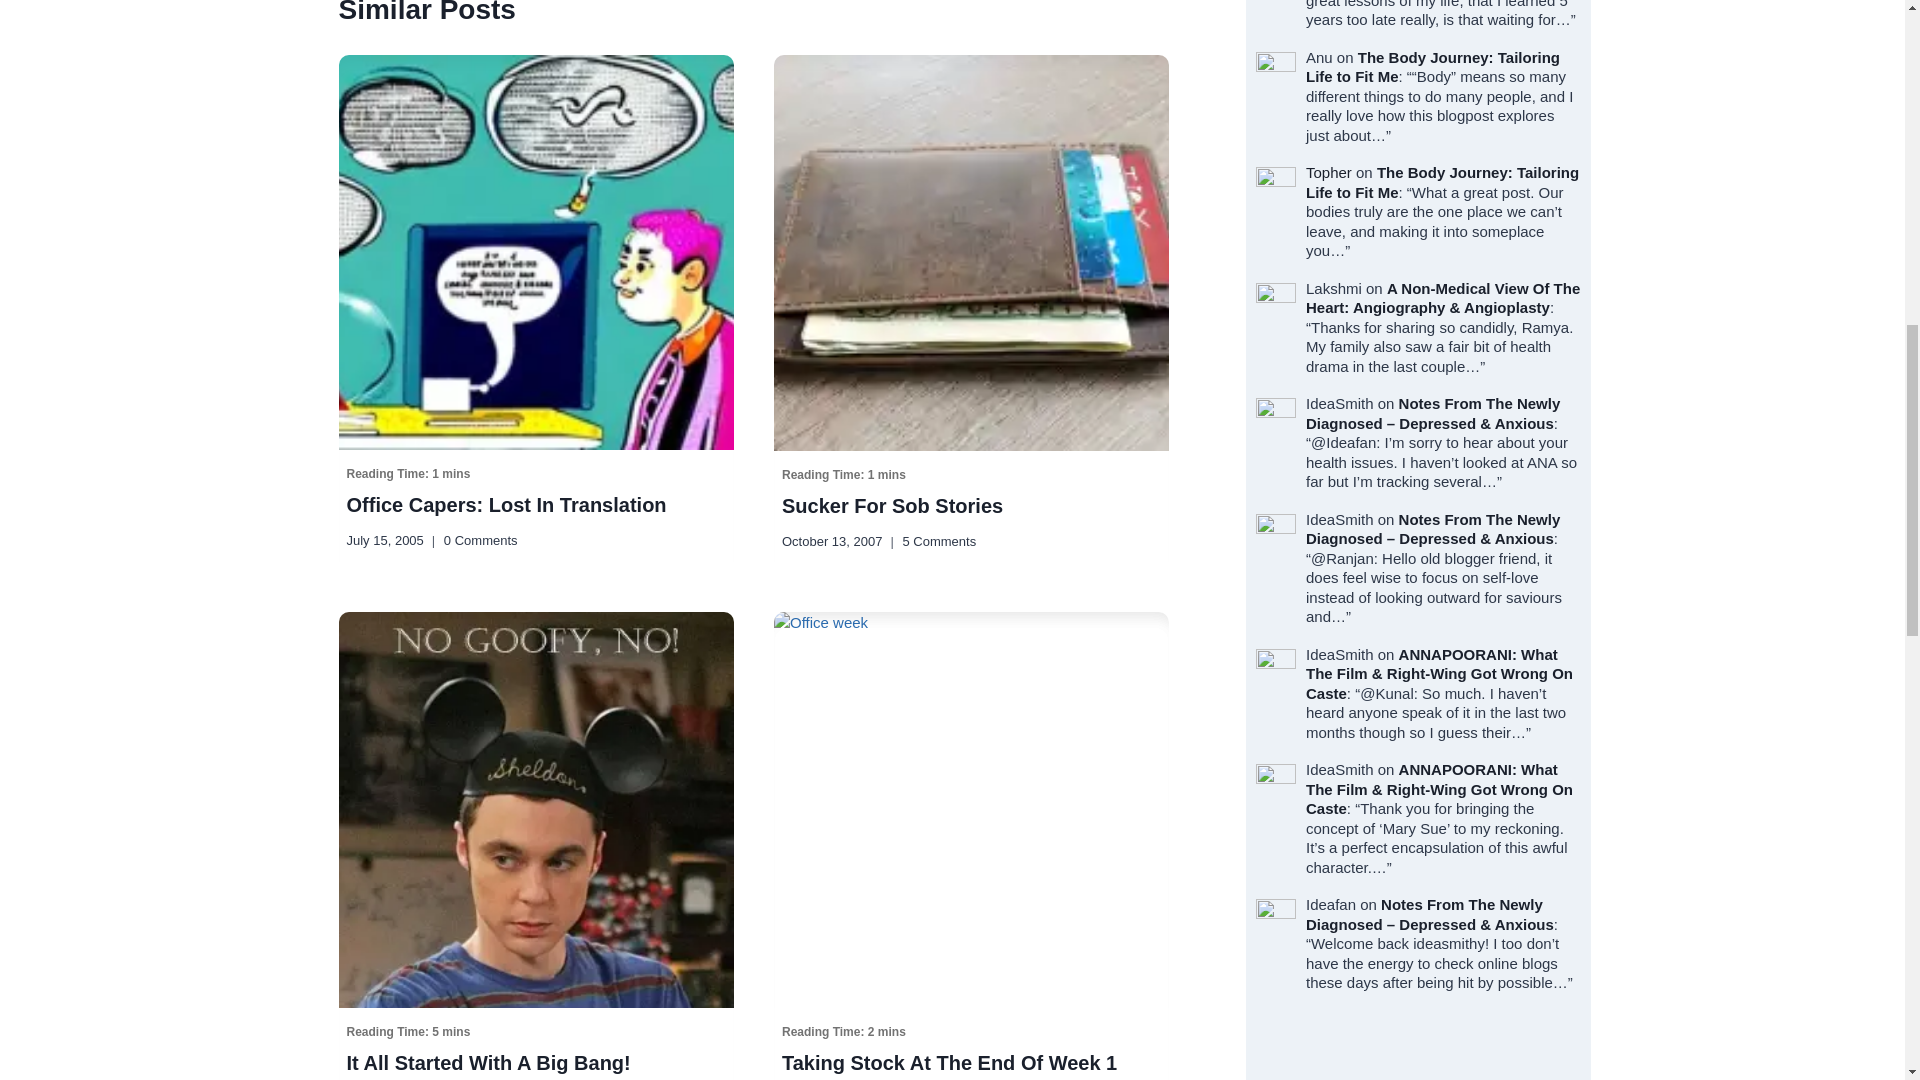  I want to click on 5 Comments, so click(938, 541).